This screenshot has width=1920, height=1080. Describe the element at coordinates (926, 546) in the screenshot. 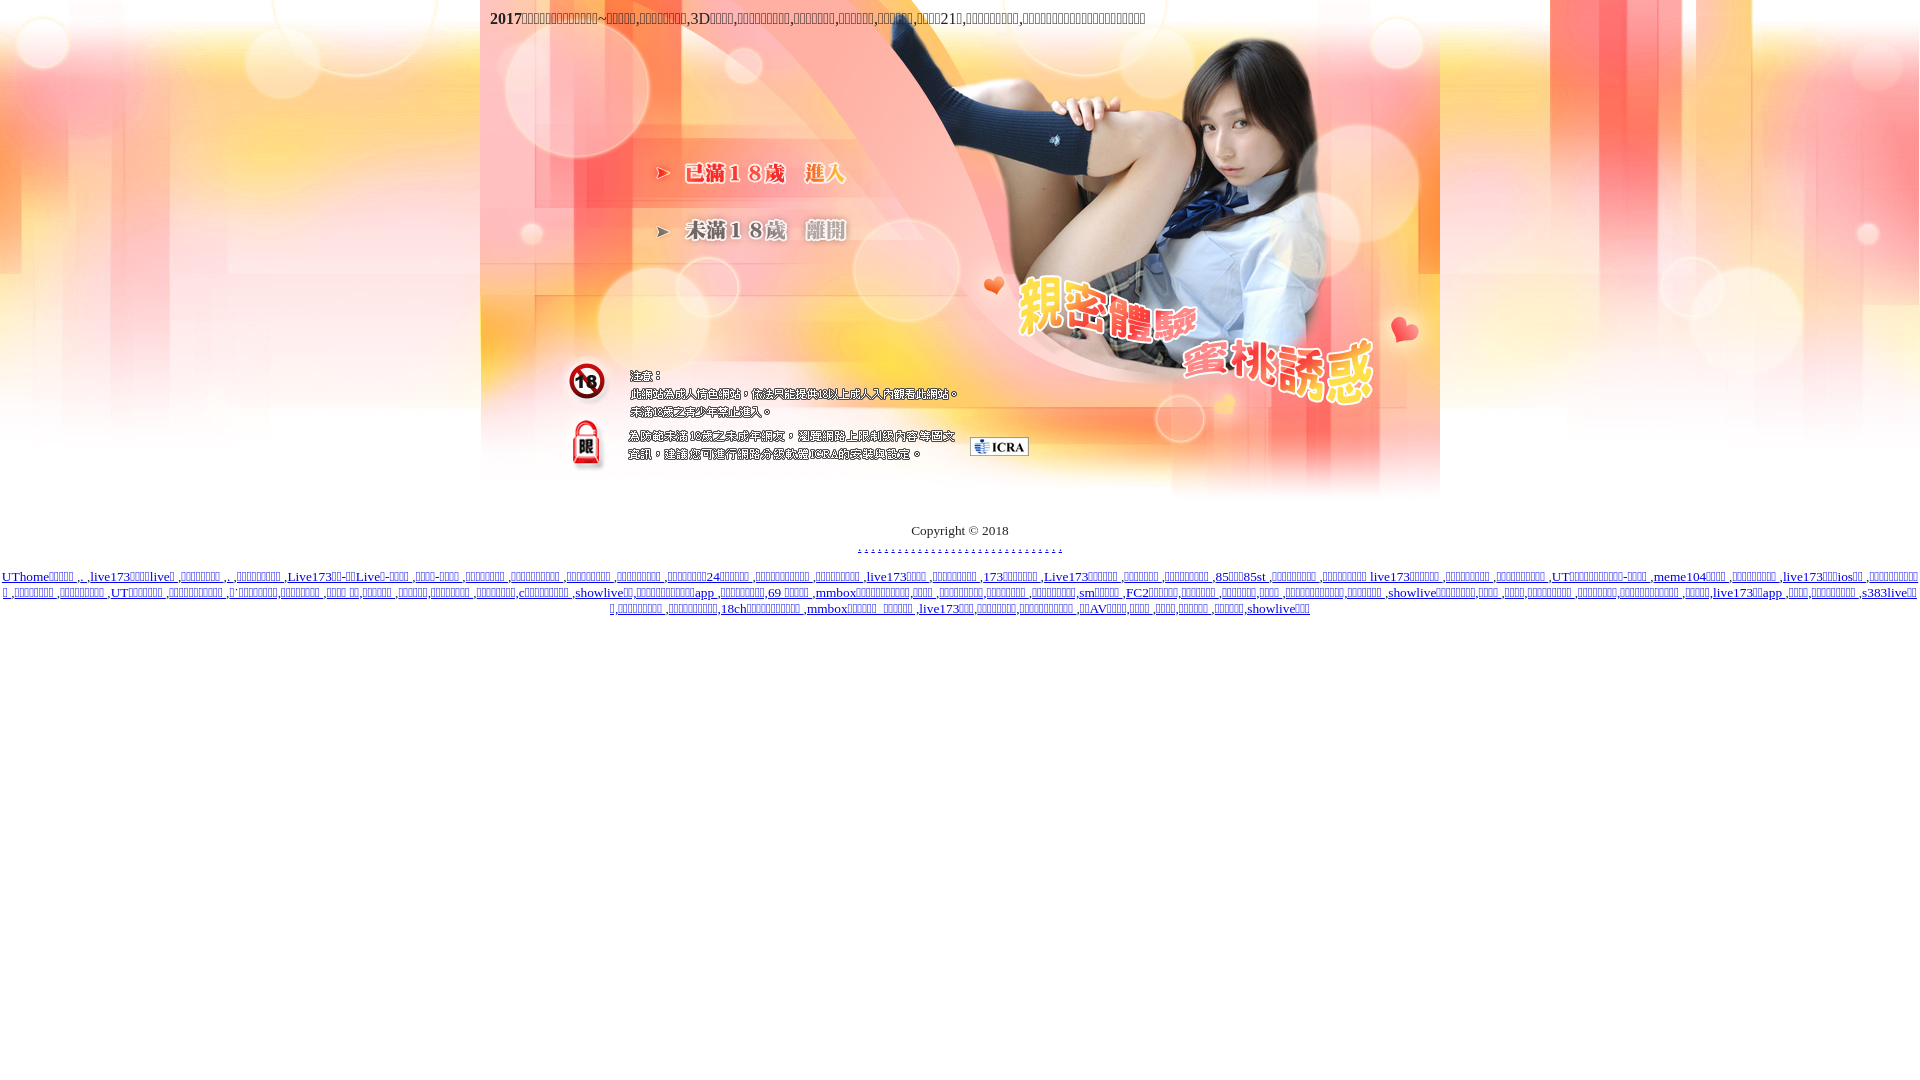

I see `.` at that location.